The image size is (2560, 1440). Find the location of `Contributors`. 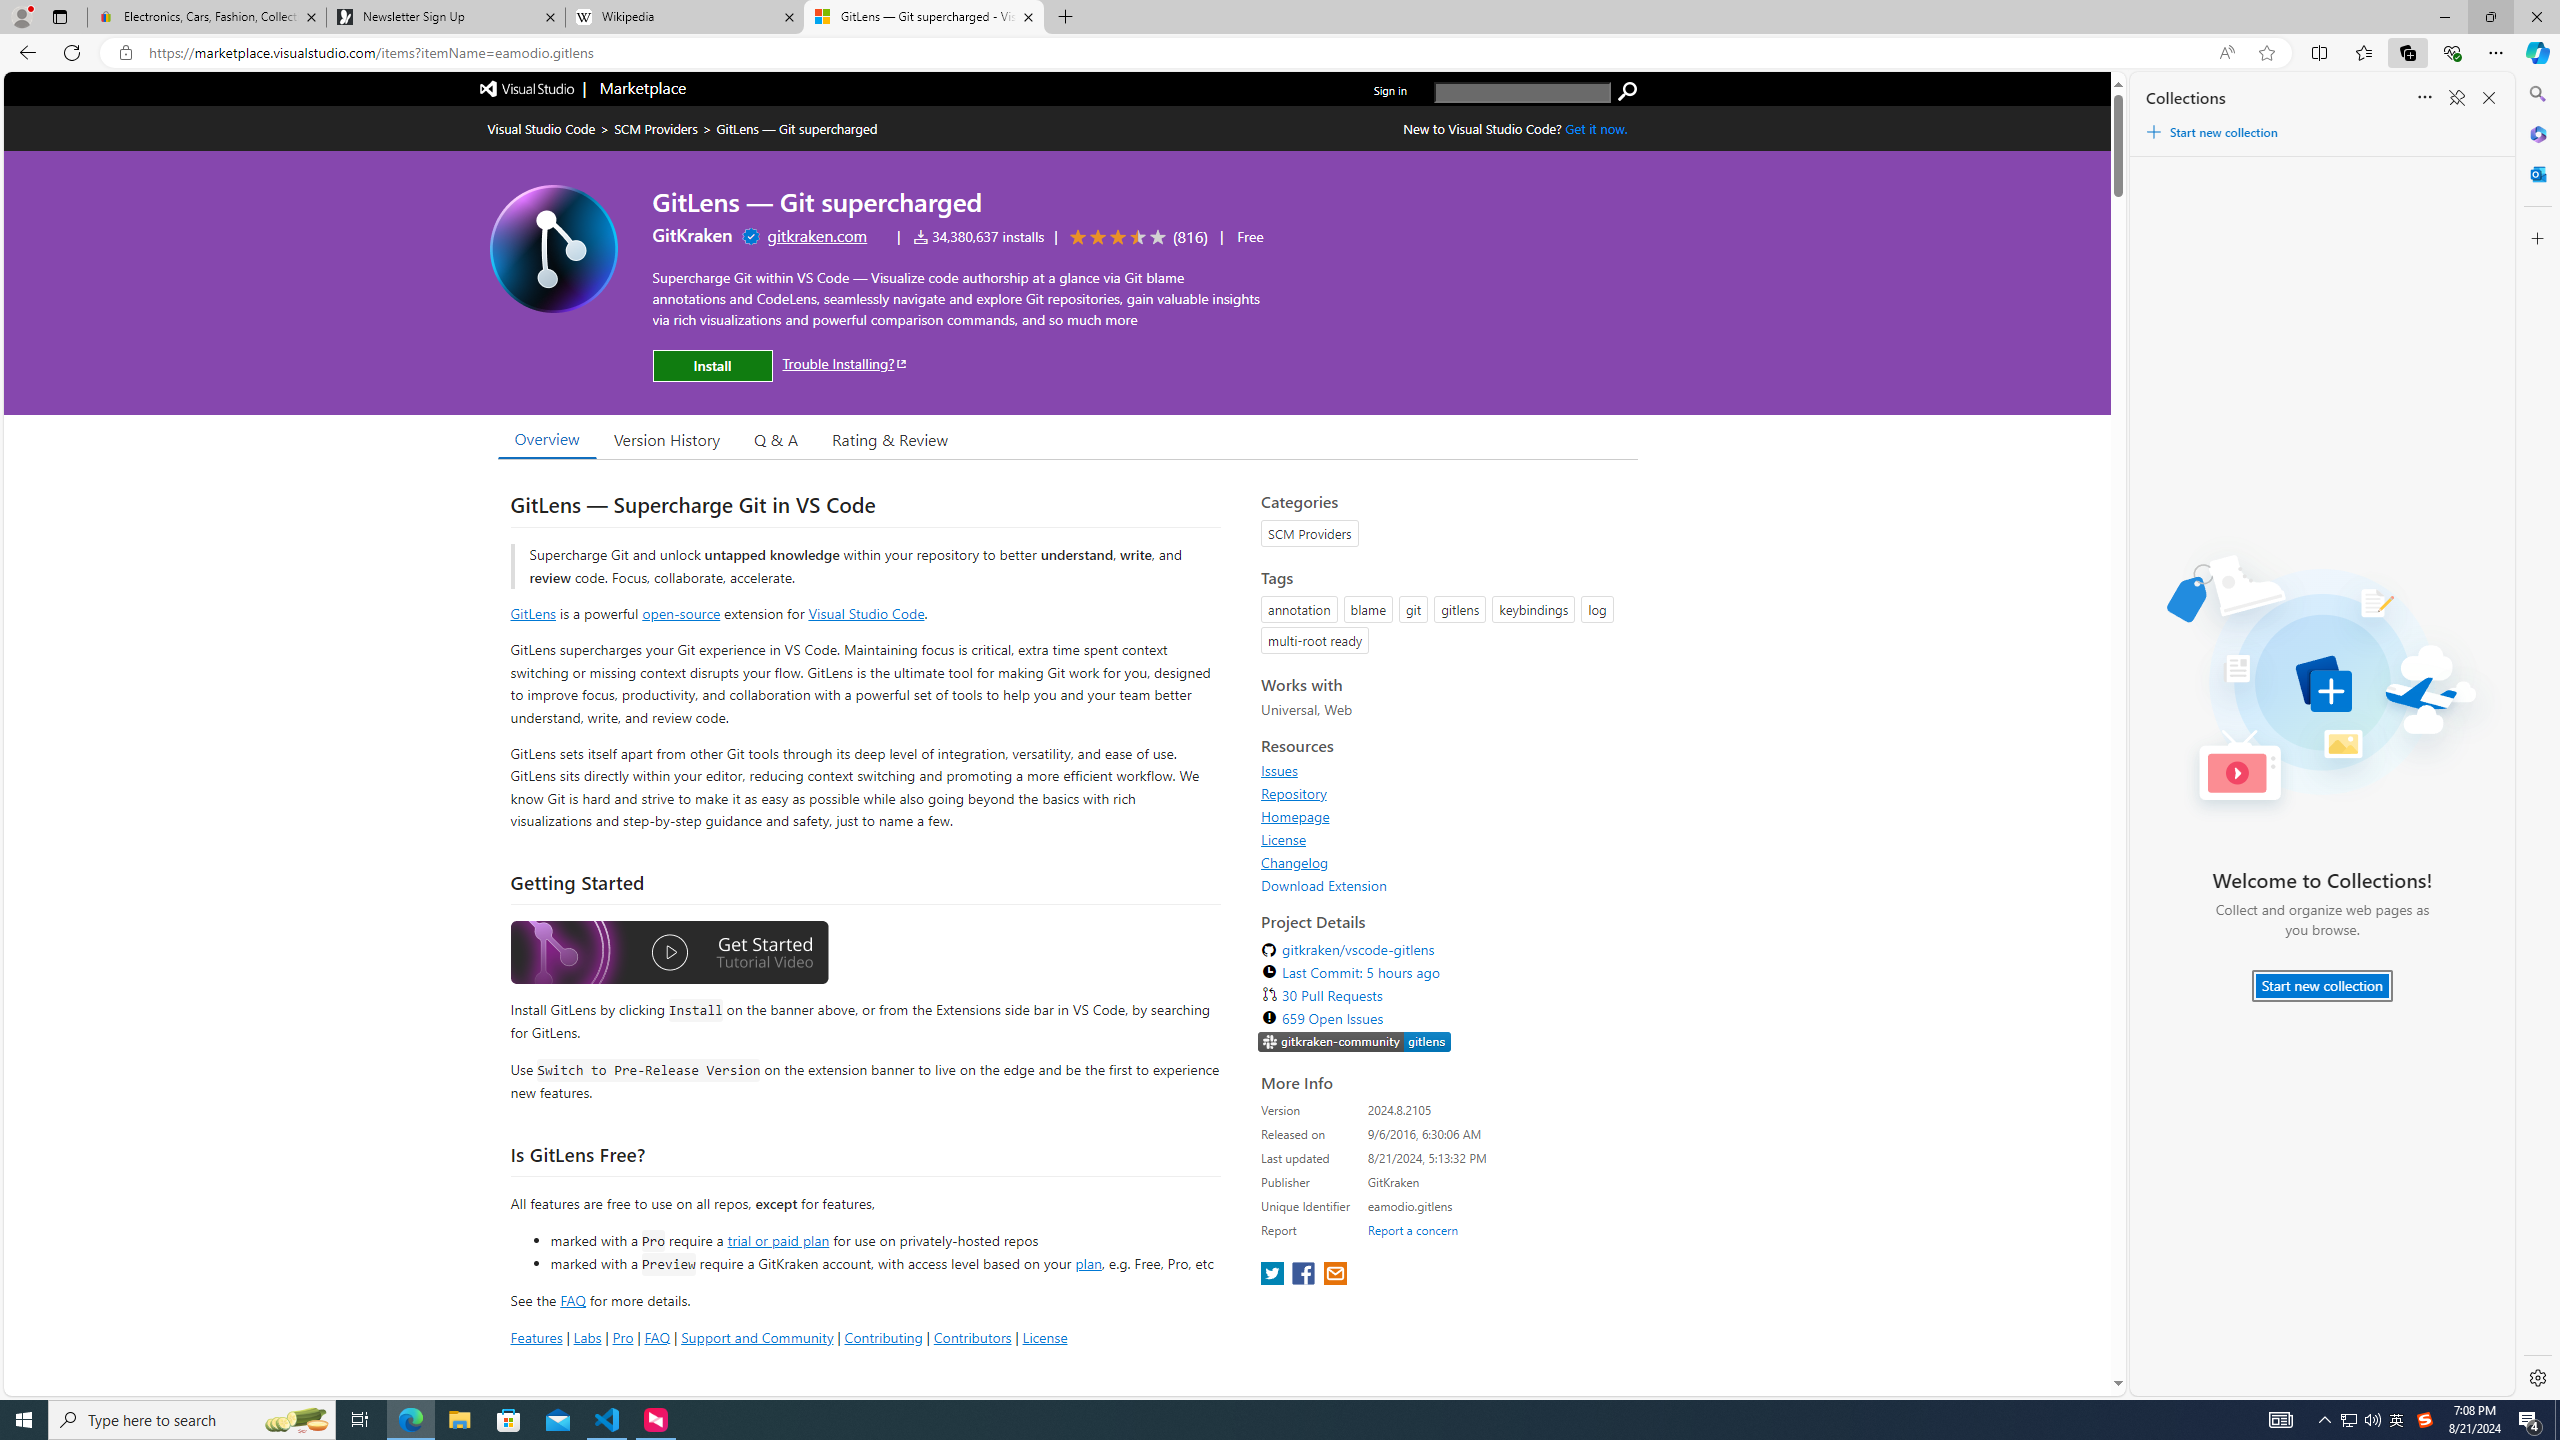

Contributors is located at coordinates (971, 1336).